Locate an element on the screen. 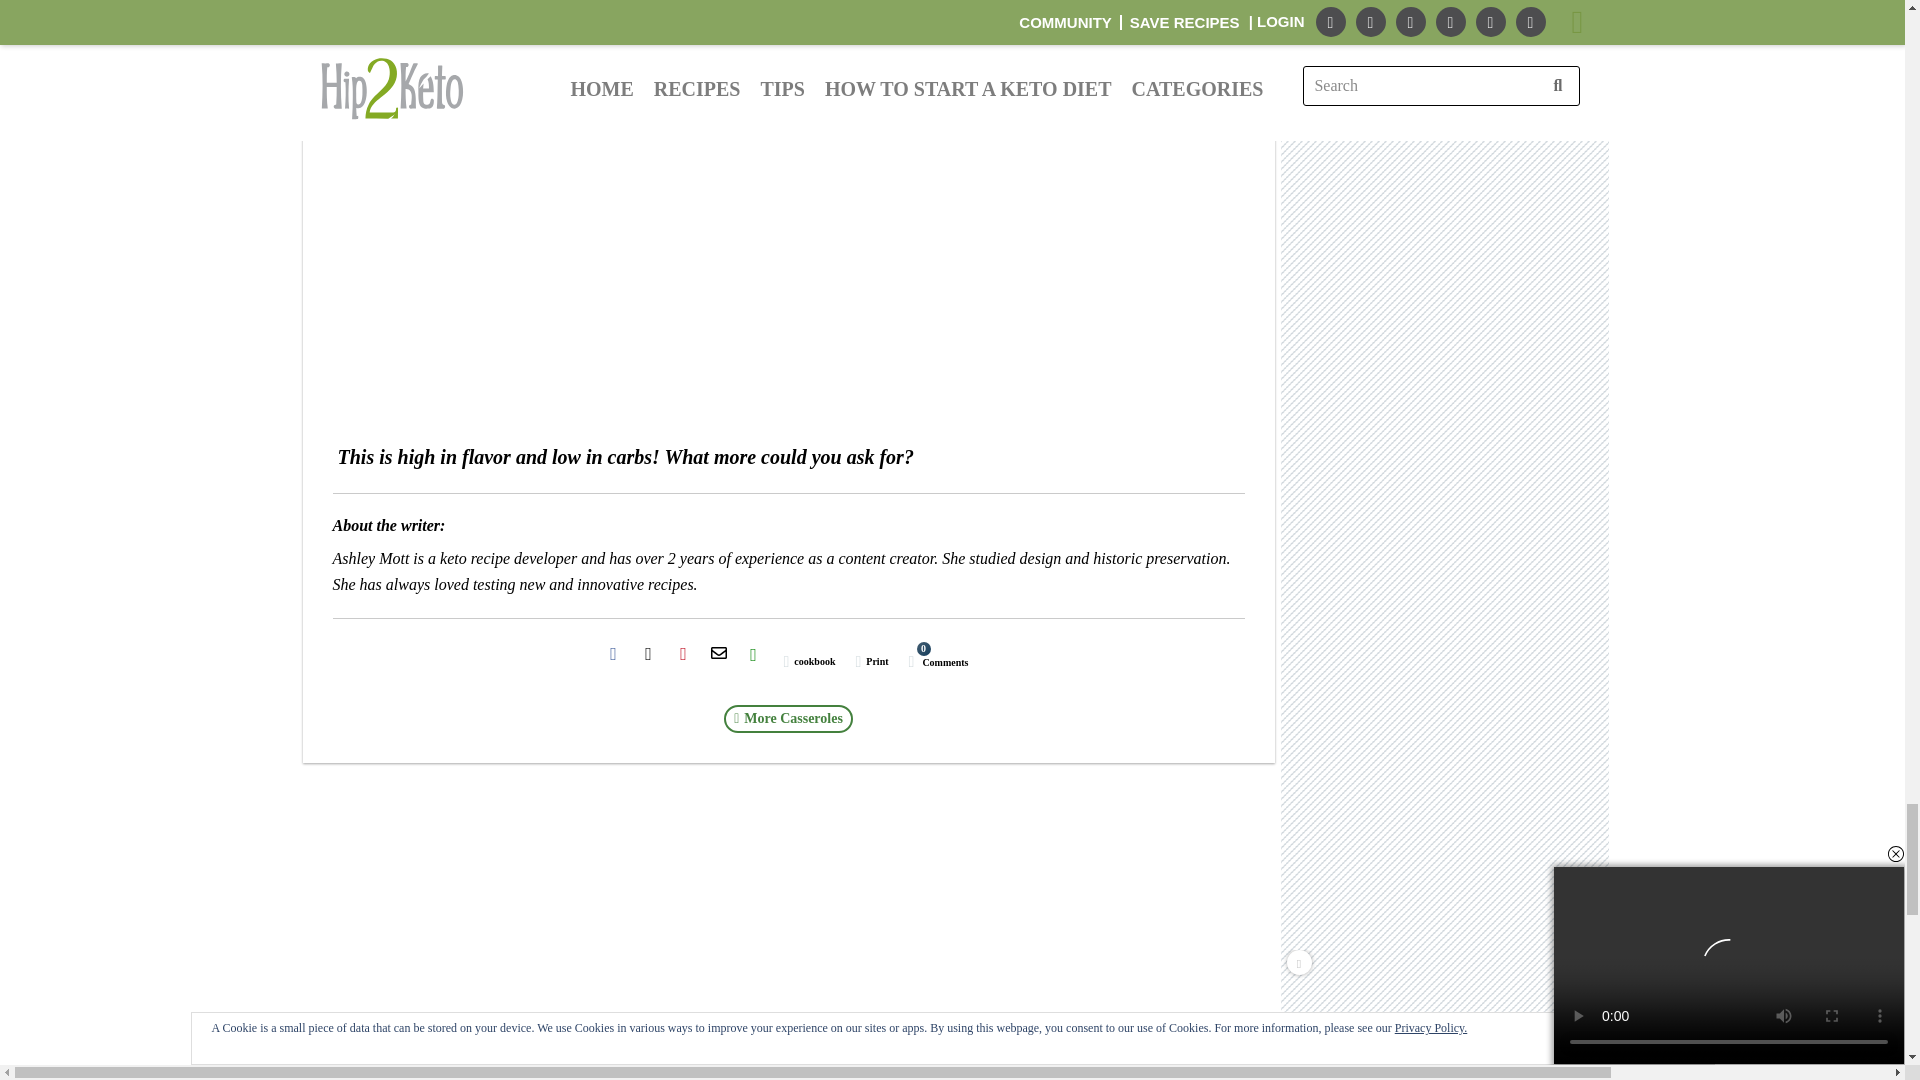 This screenshot has width=1920, height=1080. Click to share on Facebook is located at coordinates (613, 654).